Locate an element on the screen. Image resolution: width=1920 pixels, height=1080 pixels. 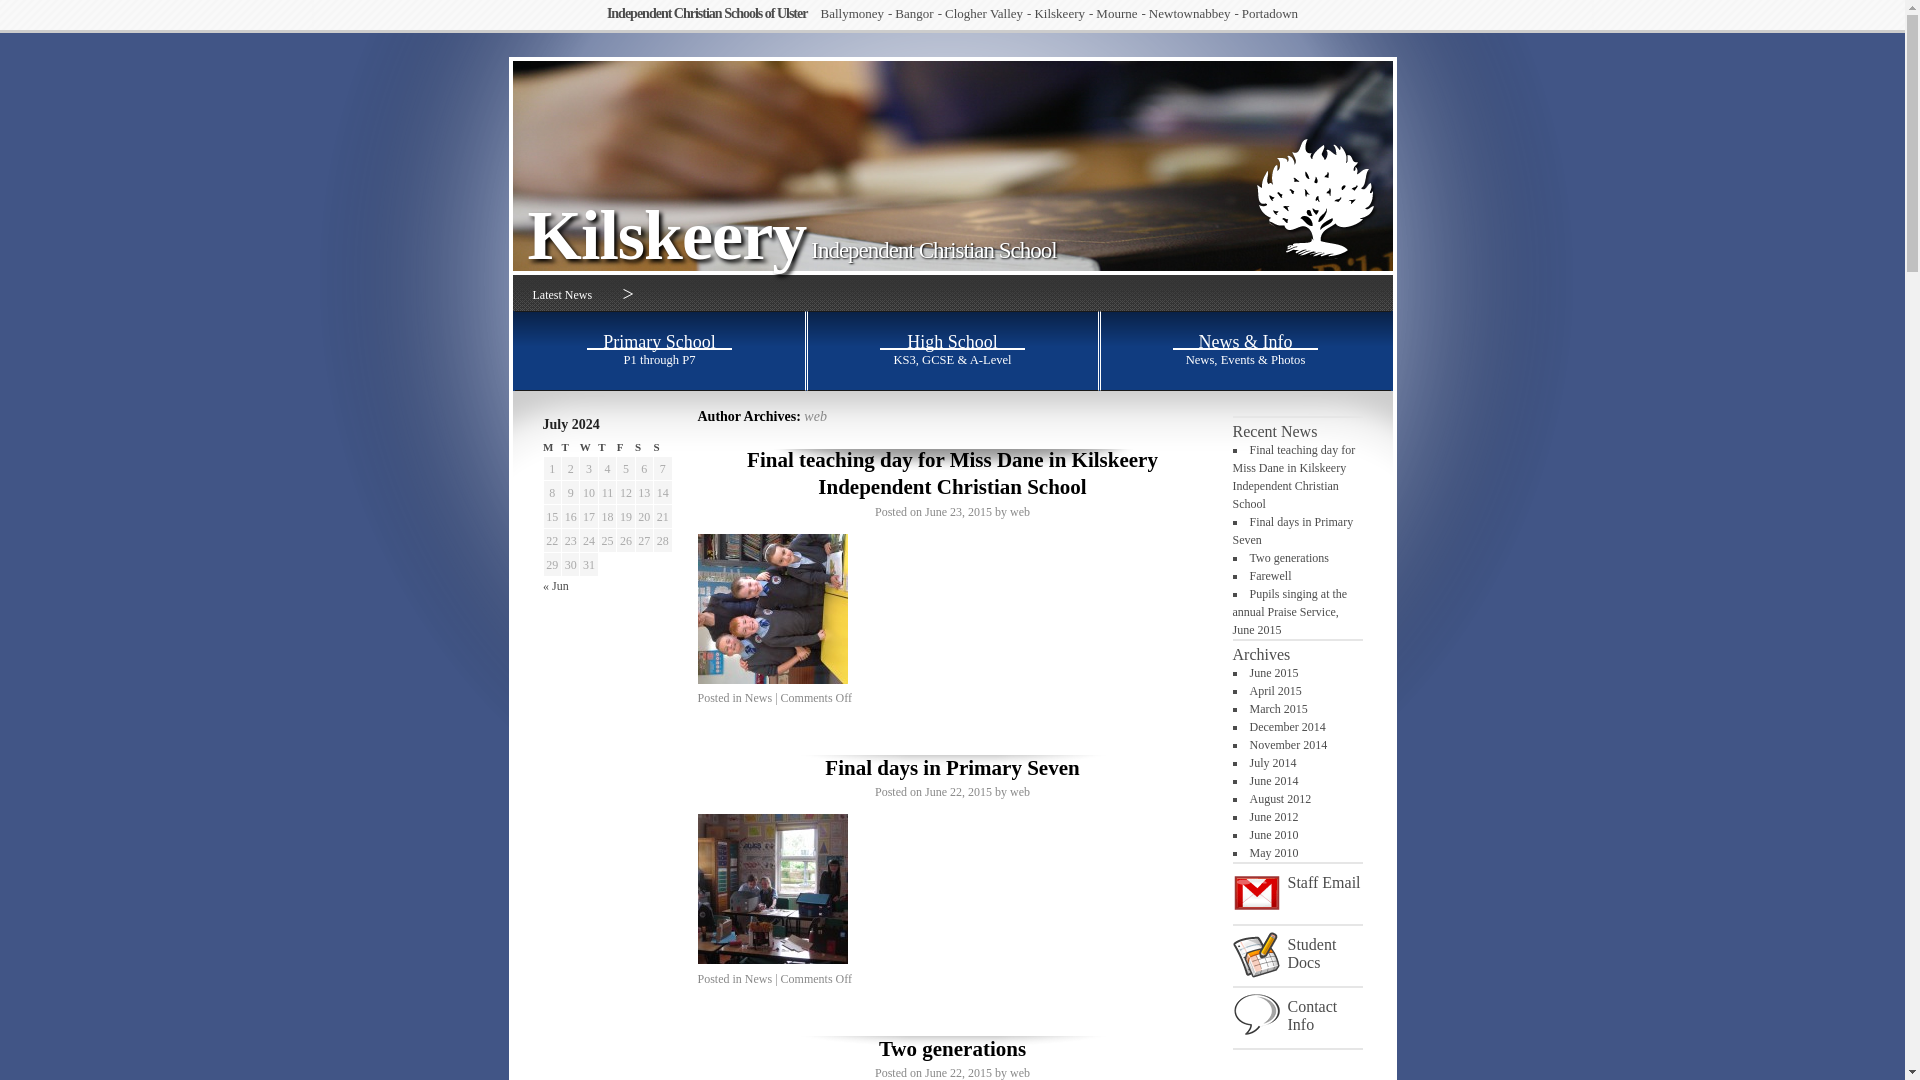
June 23, 2015 is located at coordinates (958, 512).